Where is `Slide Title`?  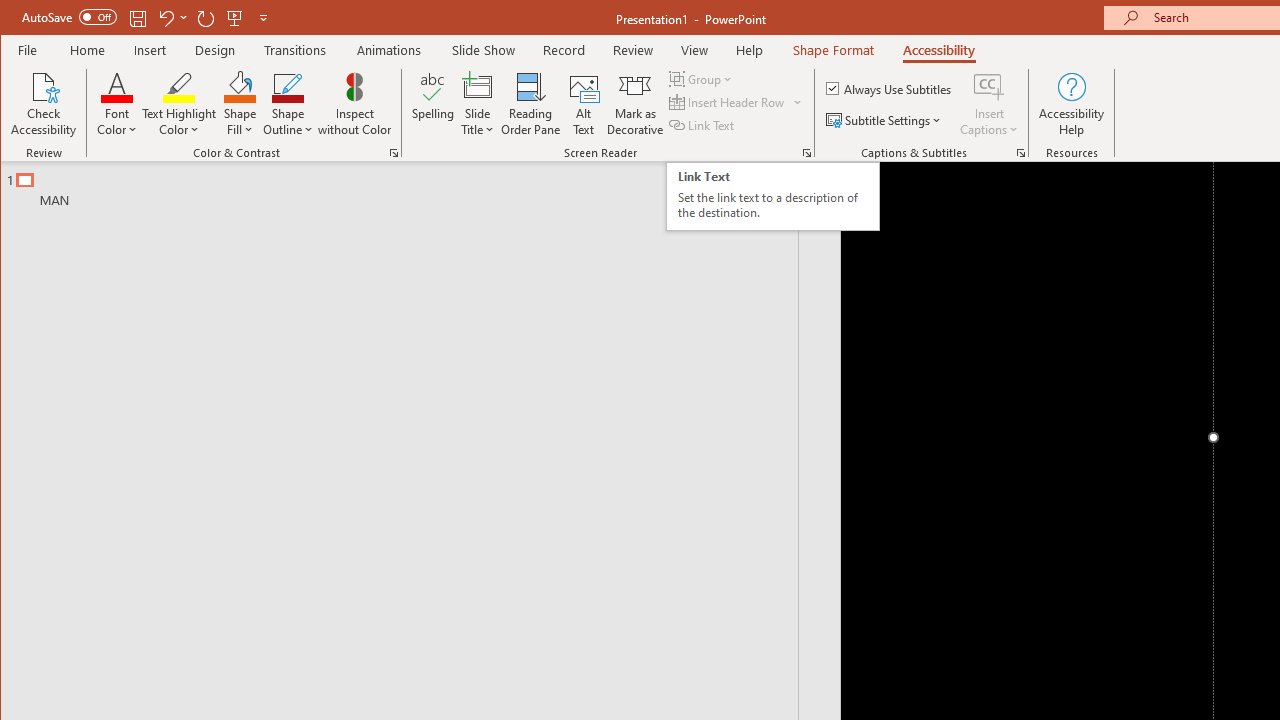
Slide Title is located at coordinates (478, 86).